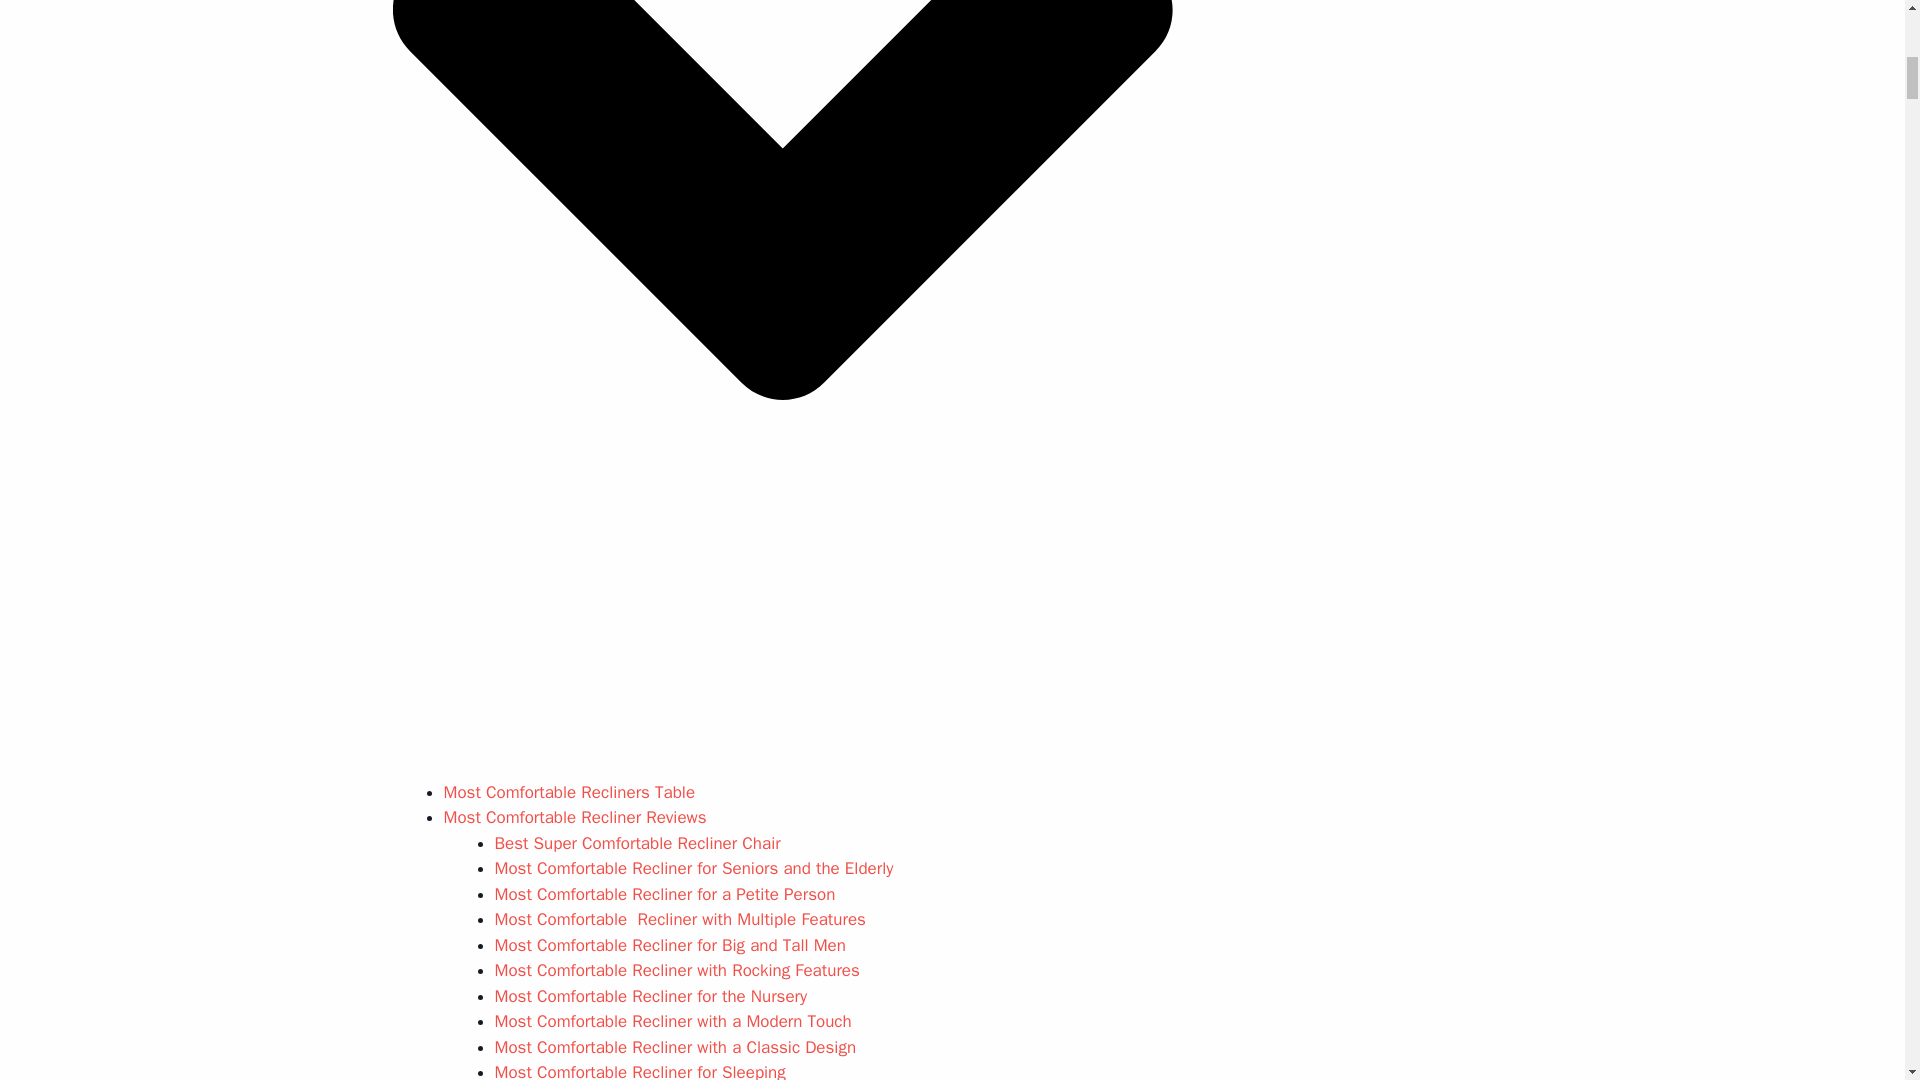  What do you see at coordinates (679, 919) in the screenshot?
I see `Most Comfortable  Recliner with Multiple Features` at bounding box center [679, 919].